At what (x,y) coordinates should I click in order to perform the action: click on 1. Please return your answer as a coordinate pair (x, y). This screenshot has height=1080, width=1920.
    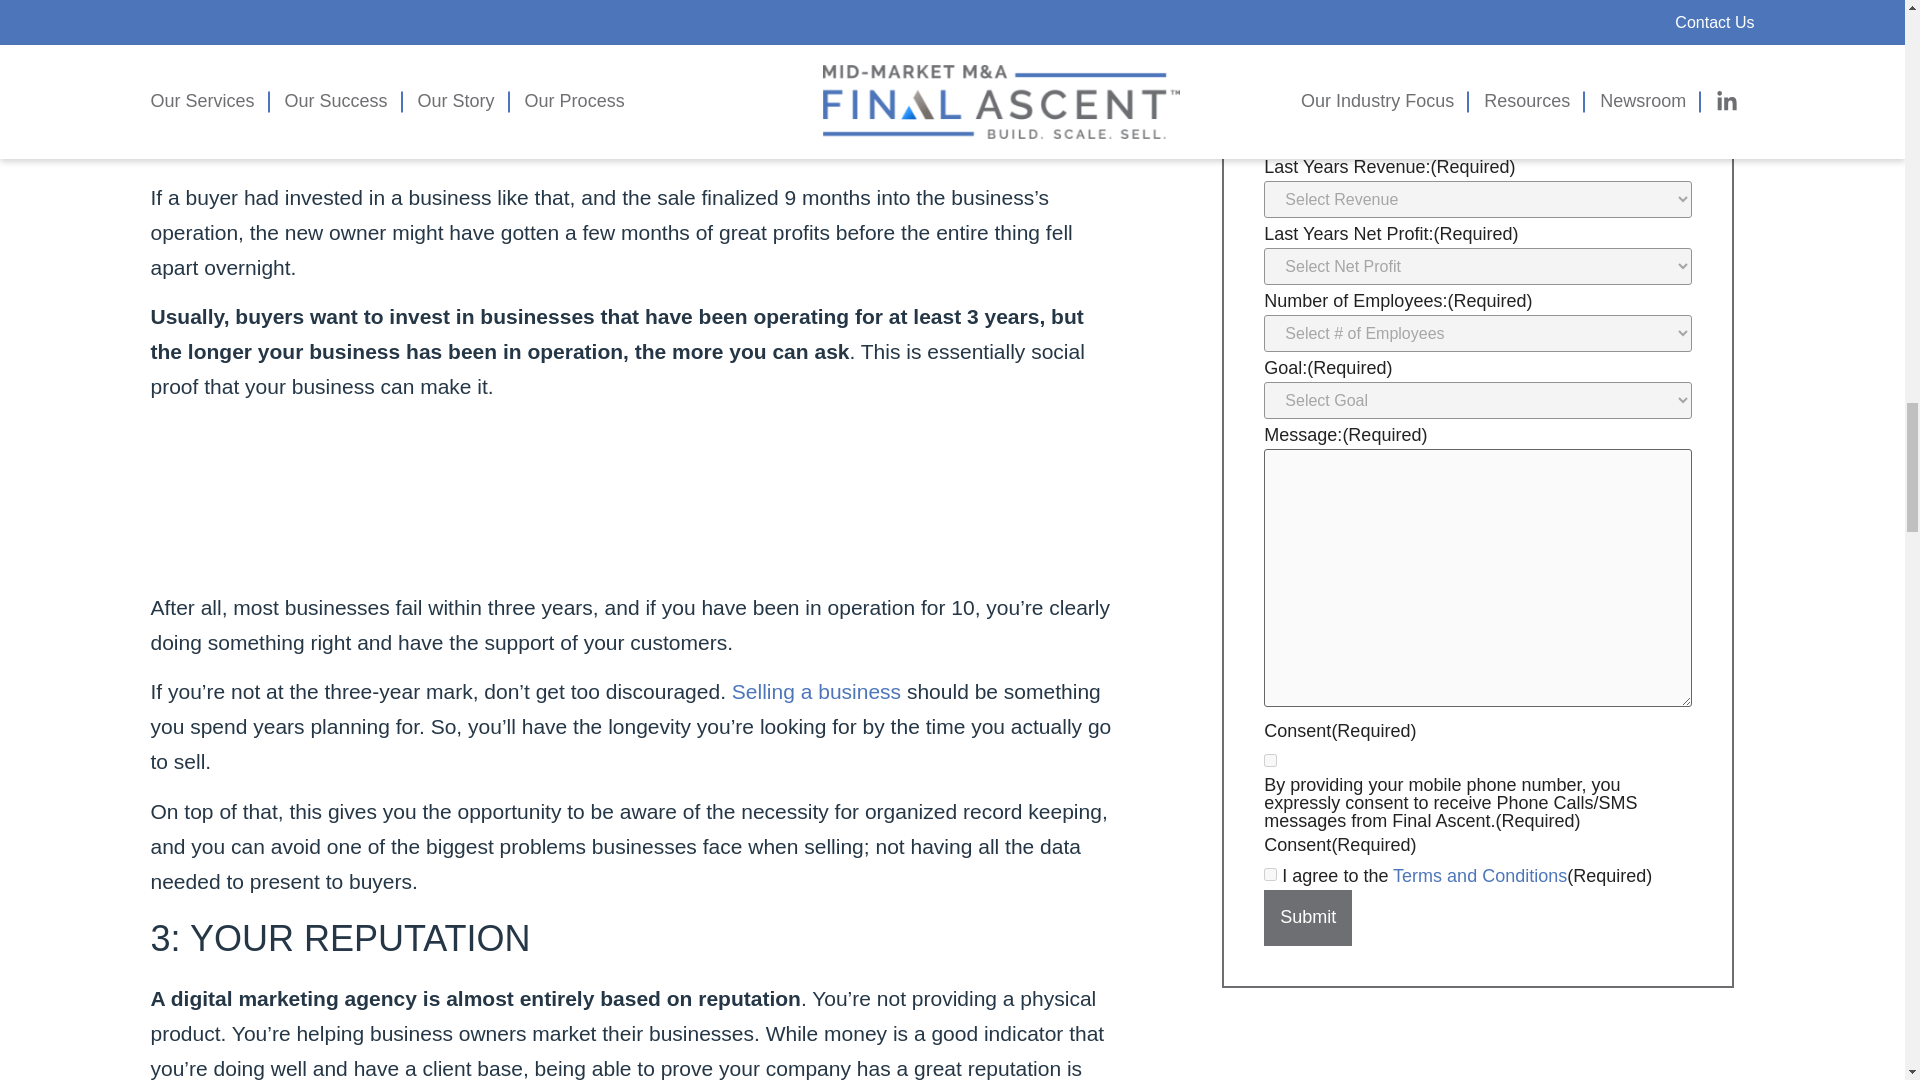
    Looking at the image, I should click on (1270, 874).